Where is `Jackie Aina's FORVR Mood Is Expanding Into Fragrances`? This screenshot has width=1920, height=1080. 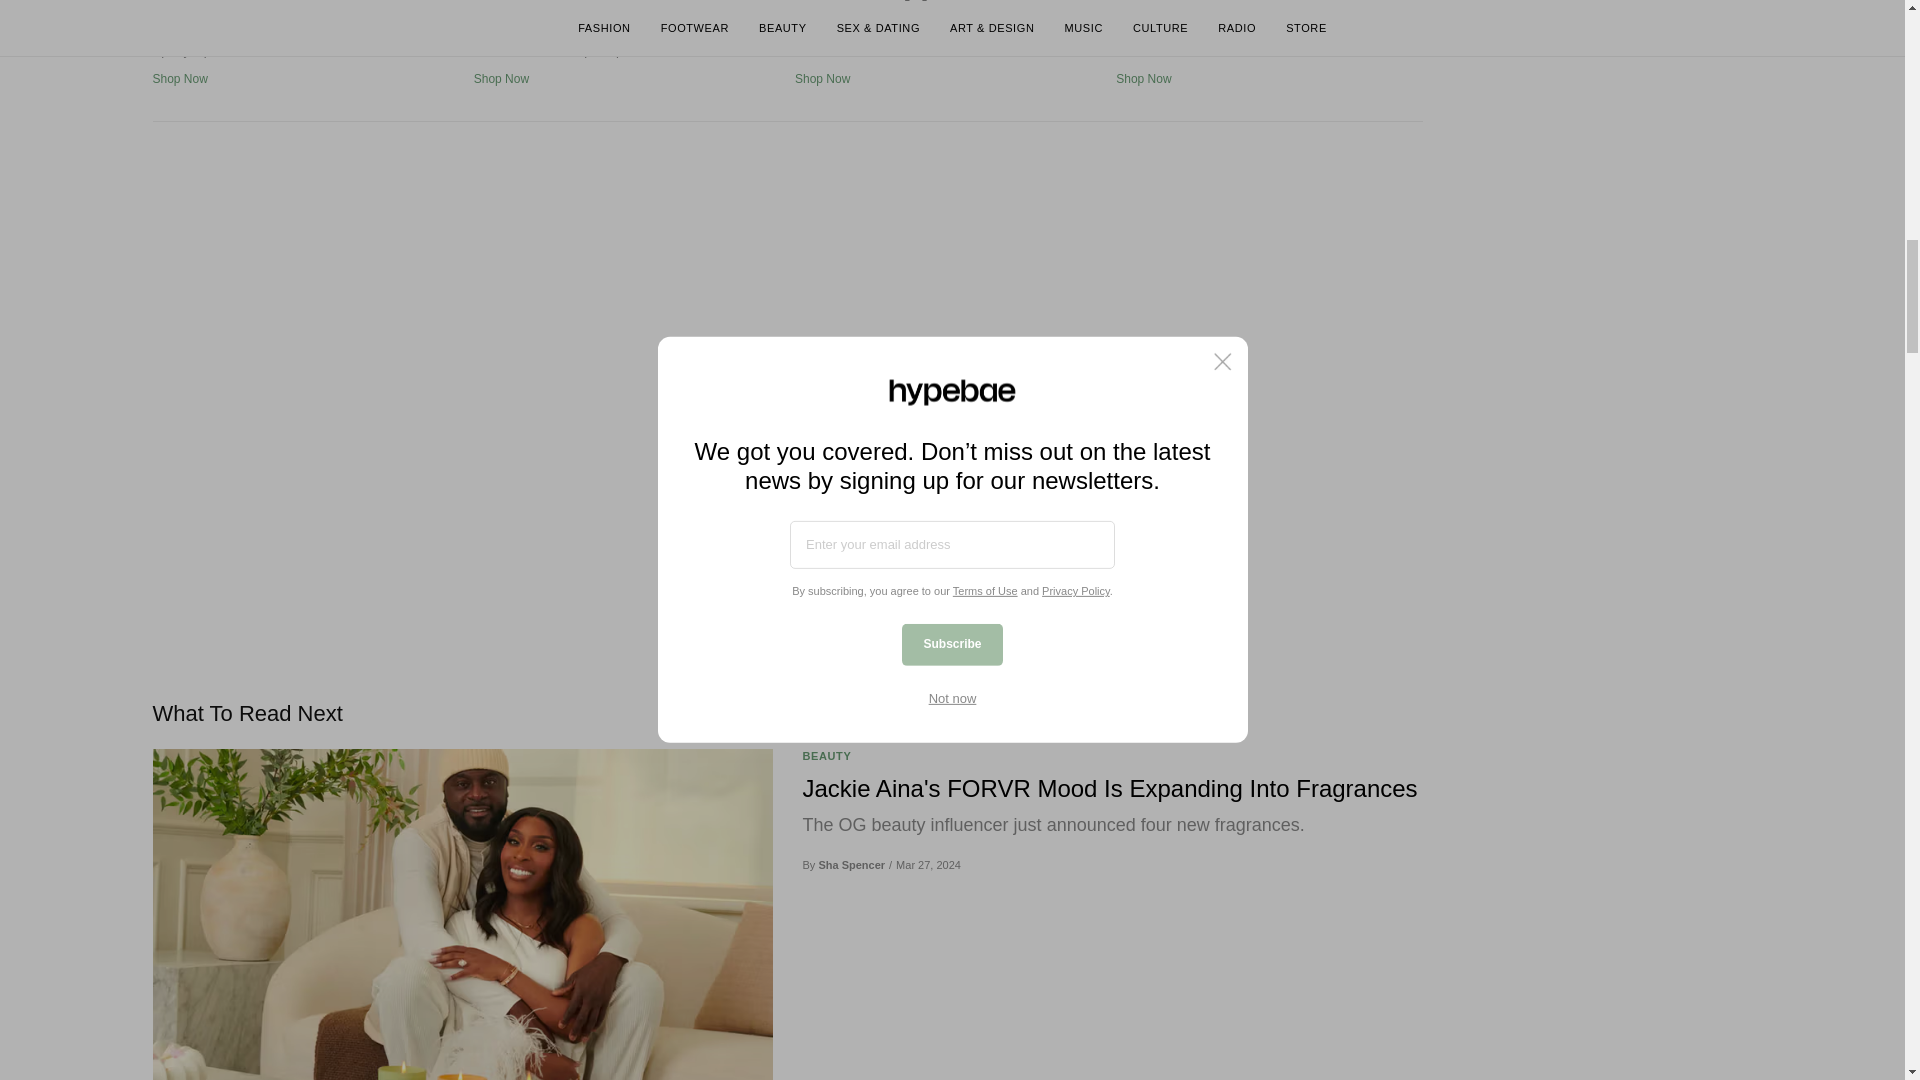 Jackie Aina's FORVR Mood Is Expanding Into Fragrances is located at coordinates (461, 914).